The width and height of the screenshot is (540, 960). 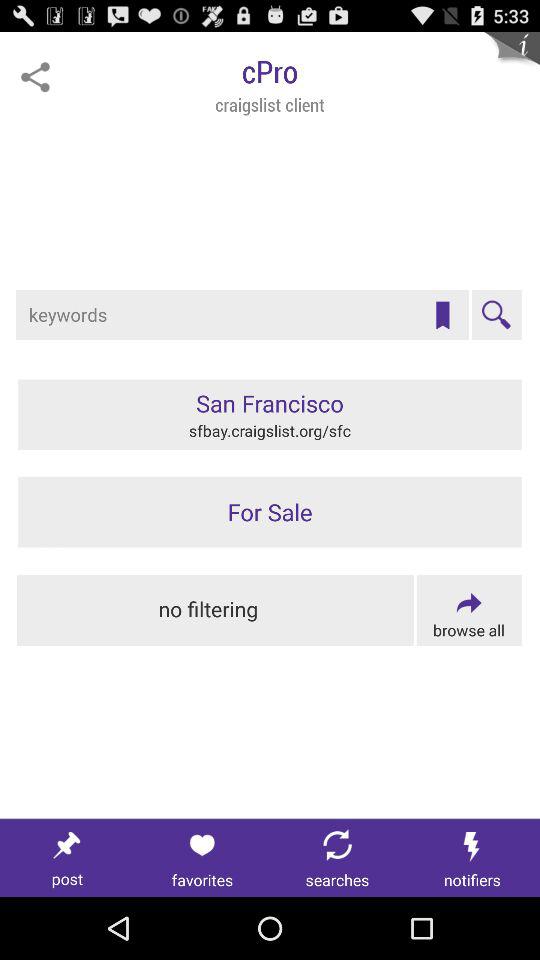 I want to click on because back devicer, so click(x=202, y=858).